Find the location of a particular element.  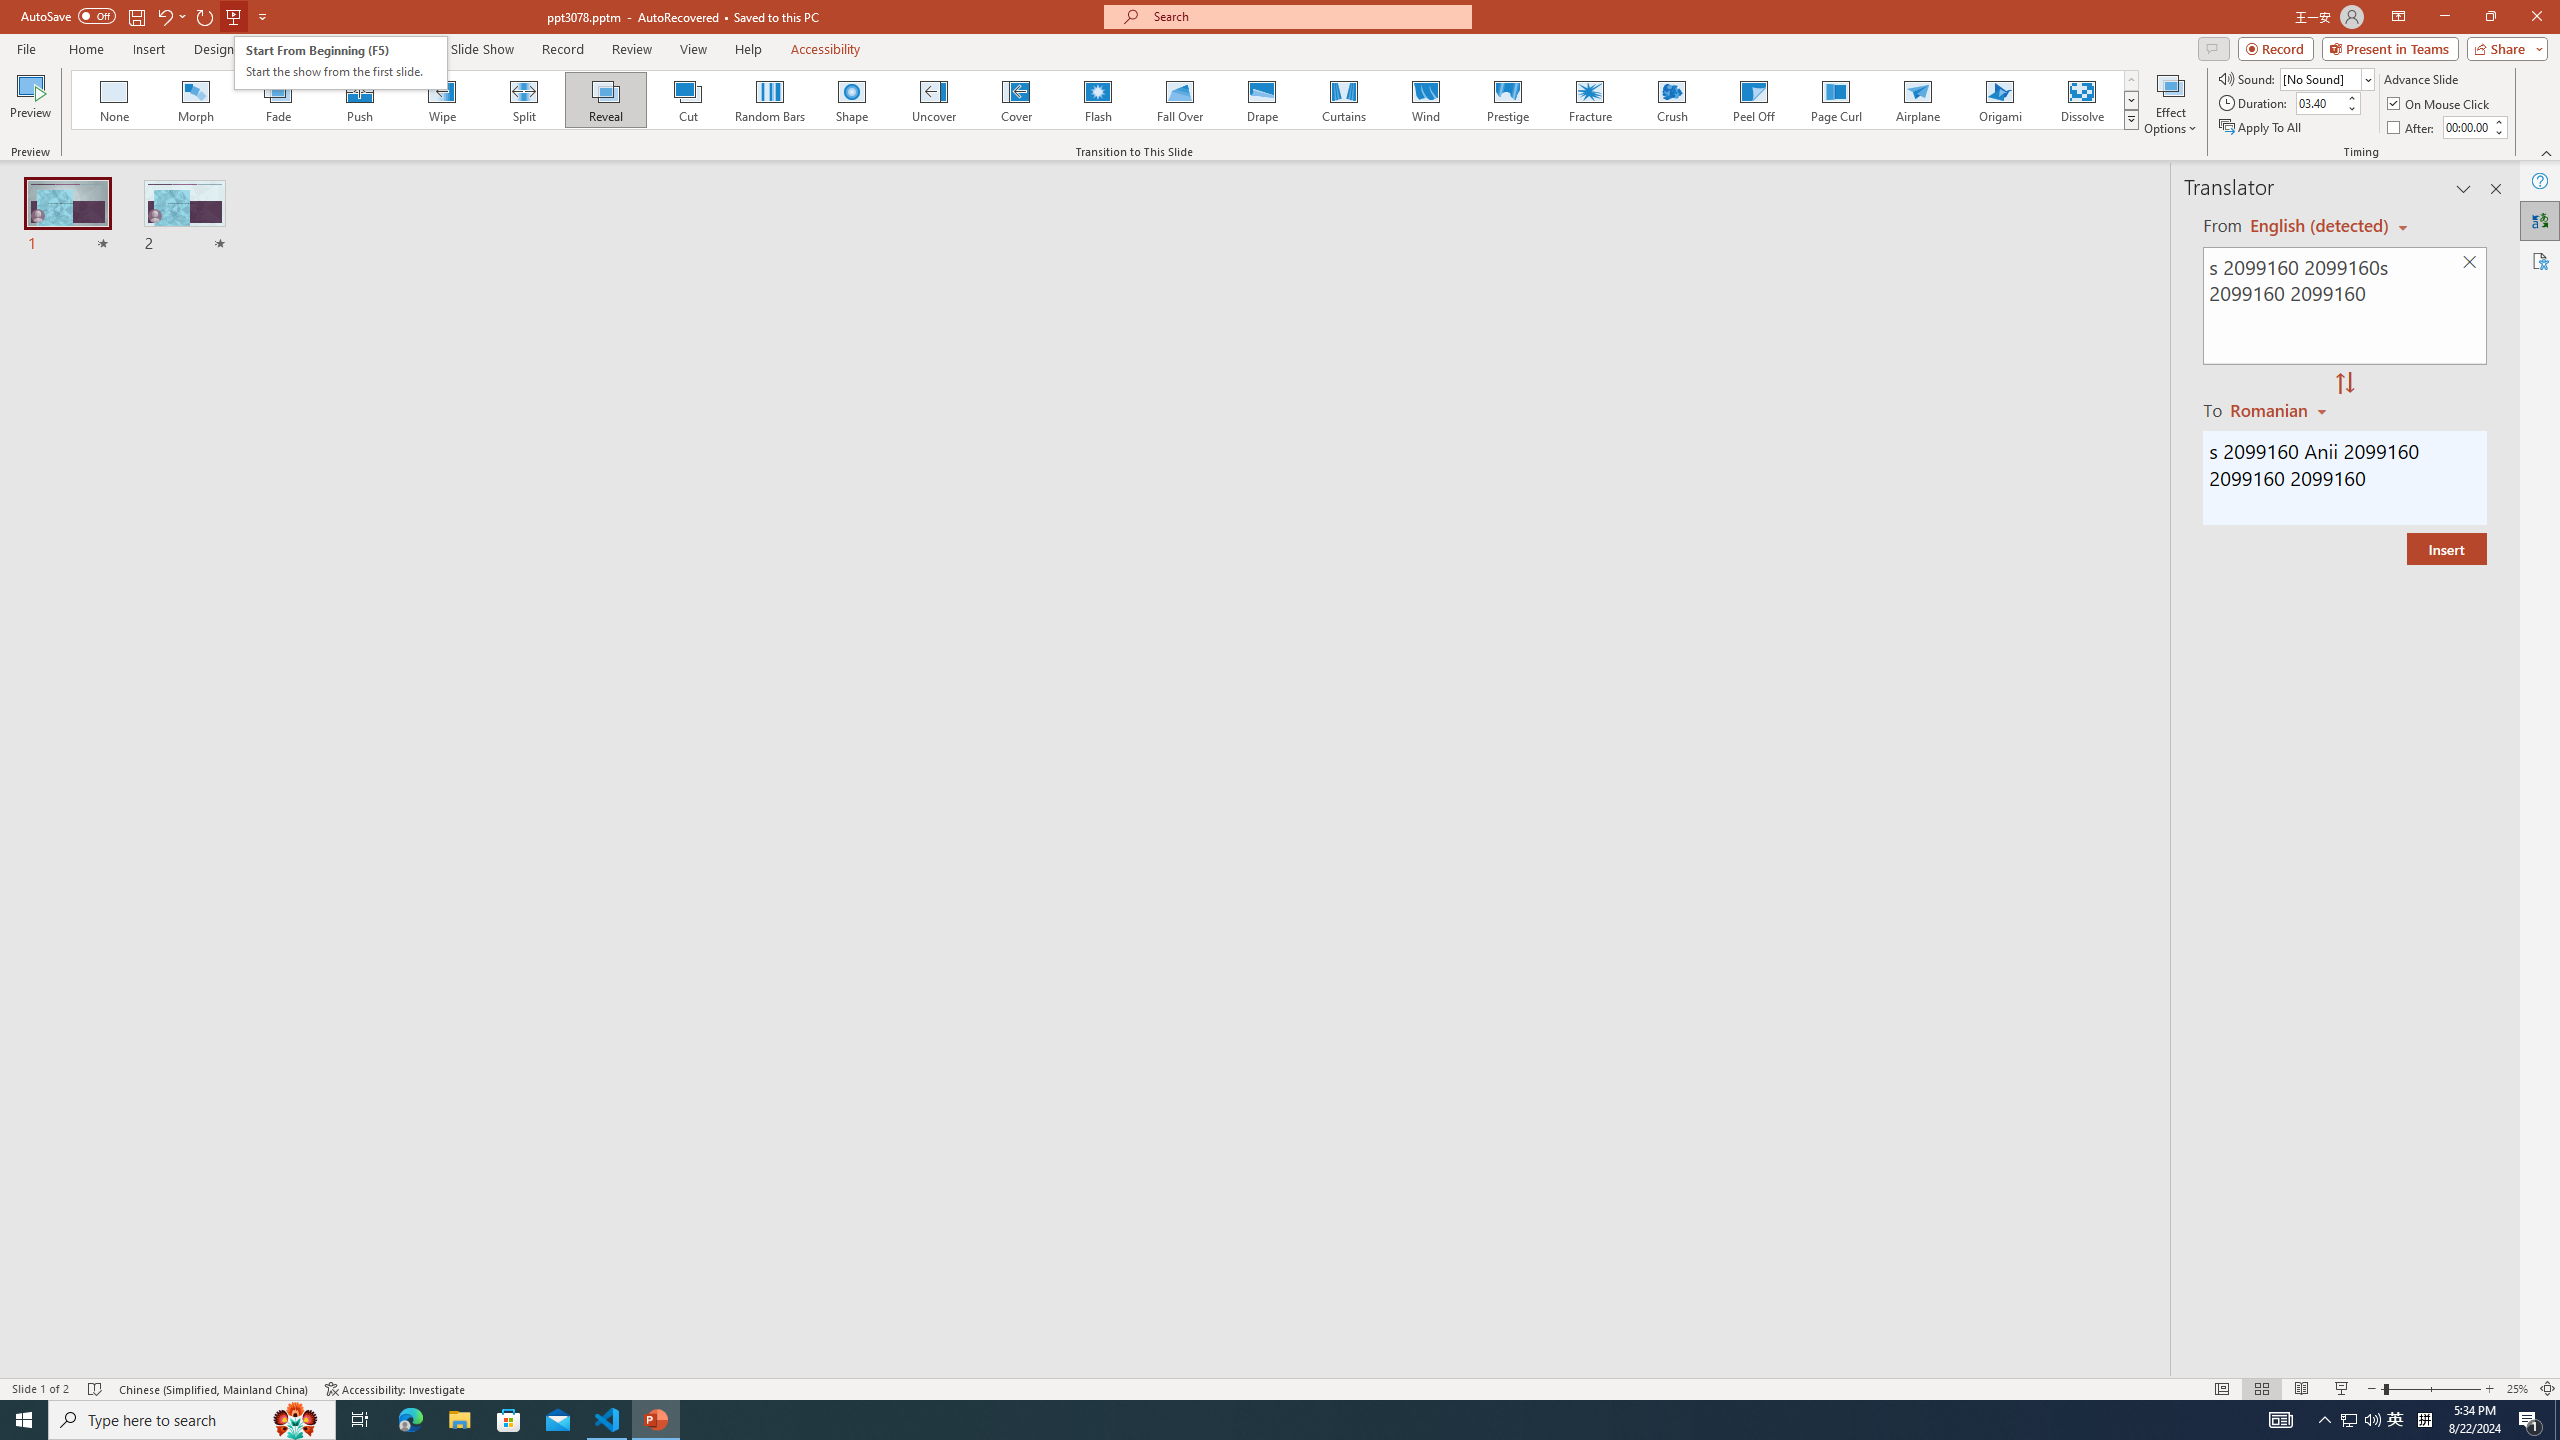

Curtains is located at coordinates (1344, 100).